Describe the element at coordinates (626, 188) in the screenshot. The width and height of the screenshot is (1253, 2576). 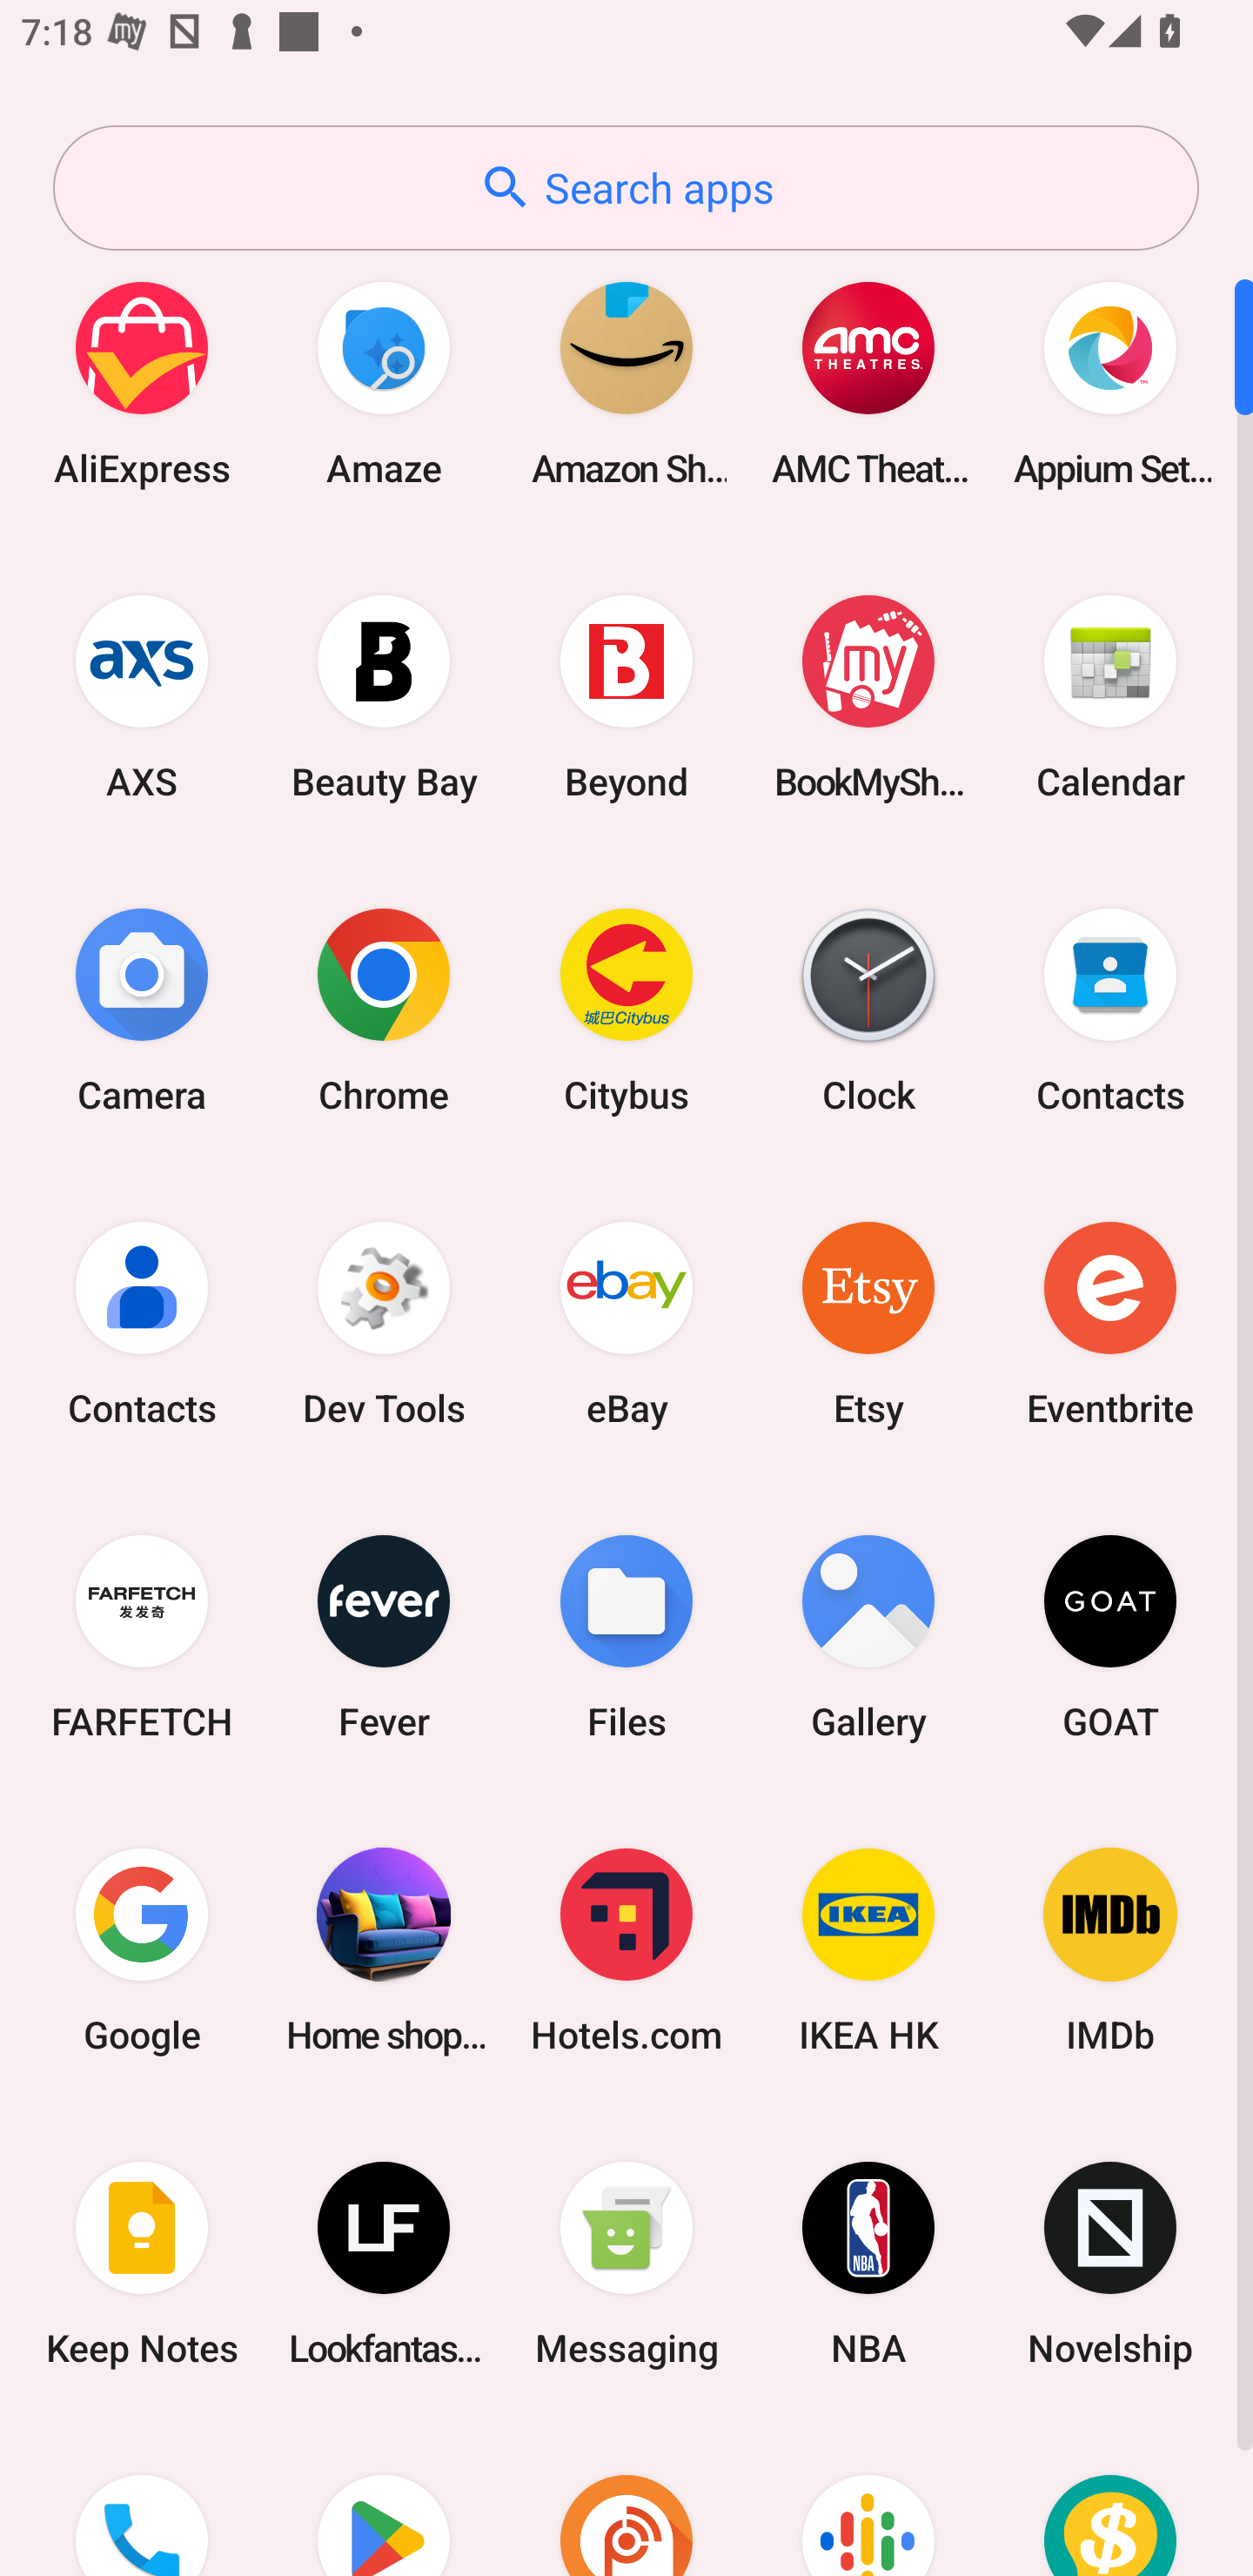
I see `  Search apps` at that location.